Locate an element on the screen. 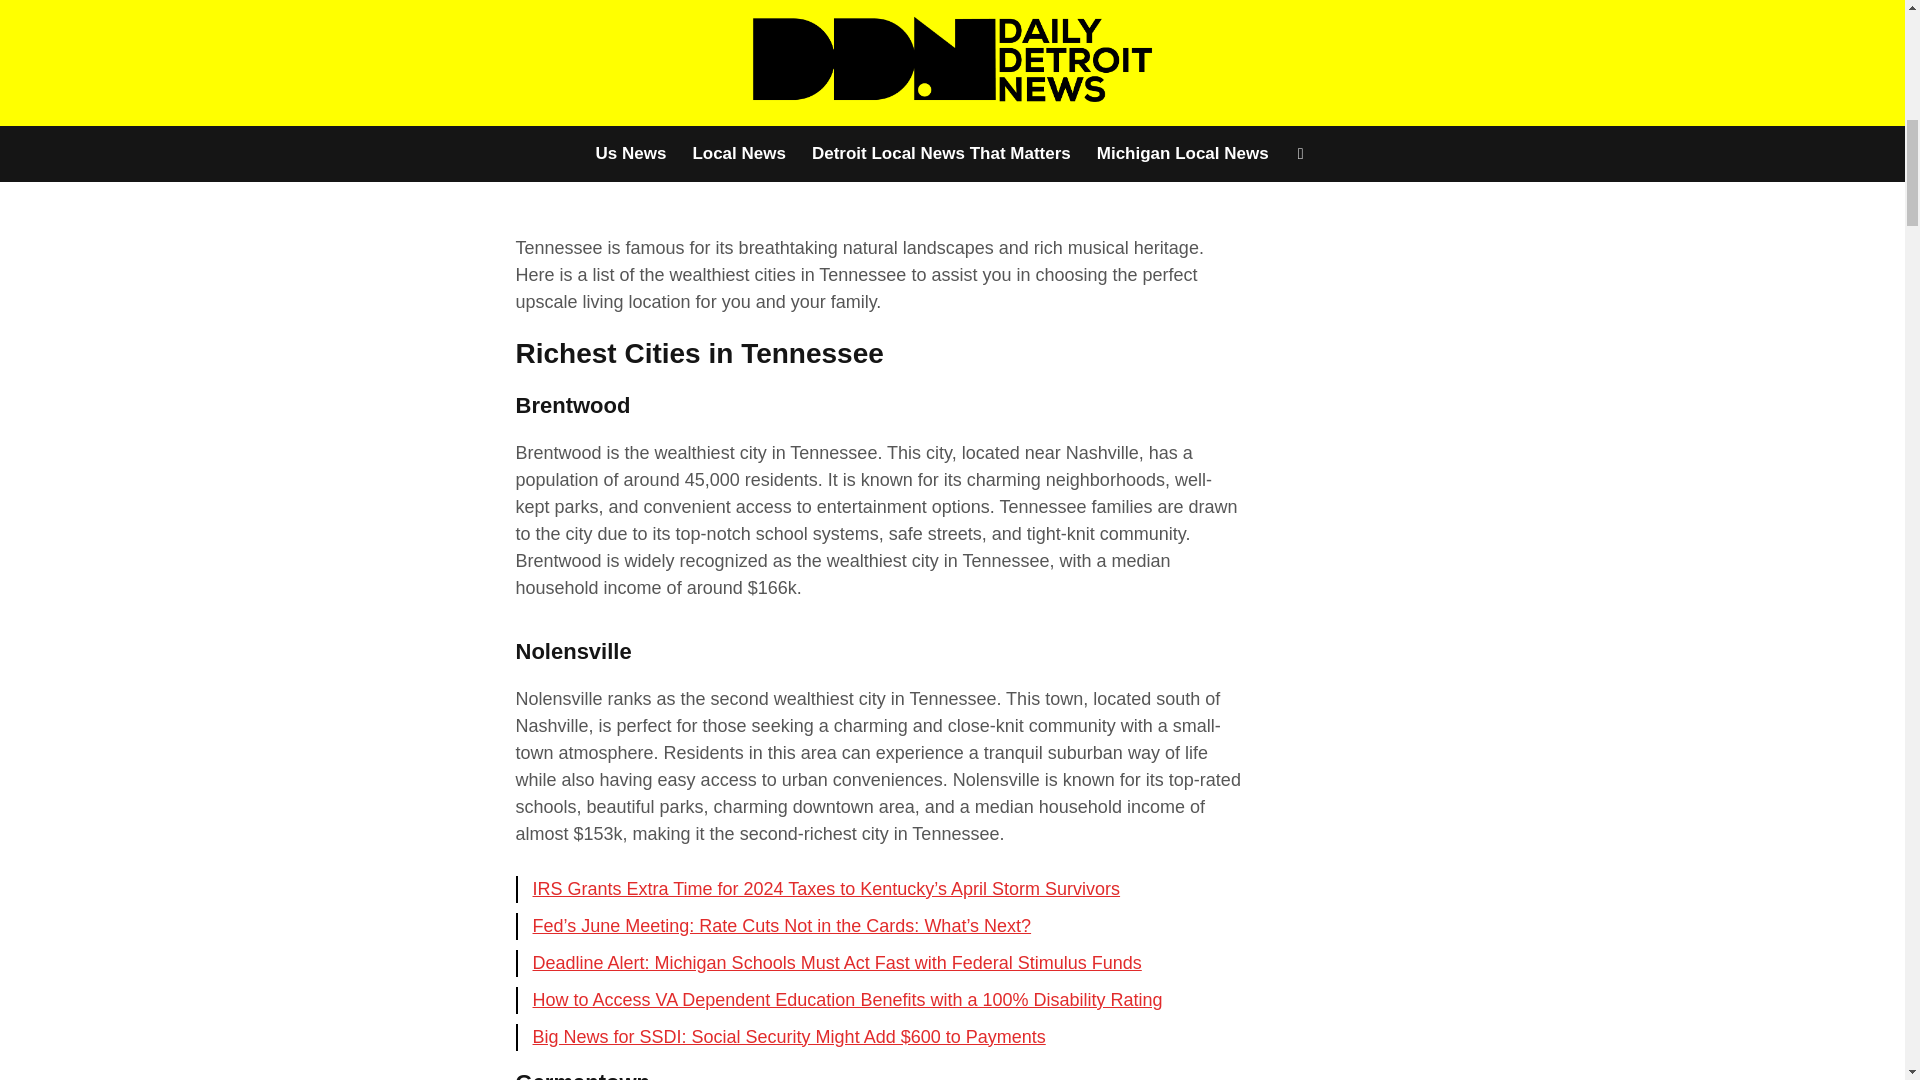 Image resolution: width=1920 pixels, height=1080 pixels. Reddit is located at coordinates (358, 78).